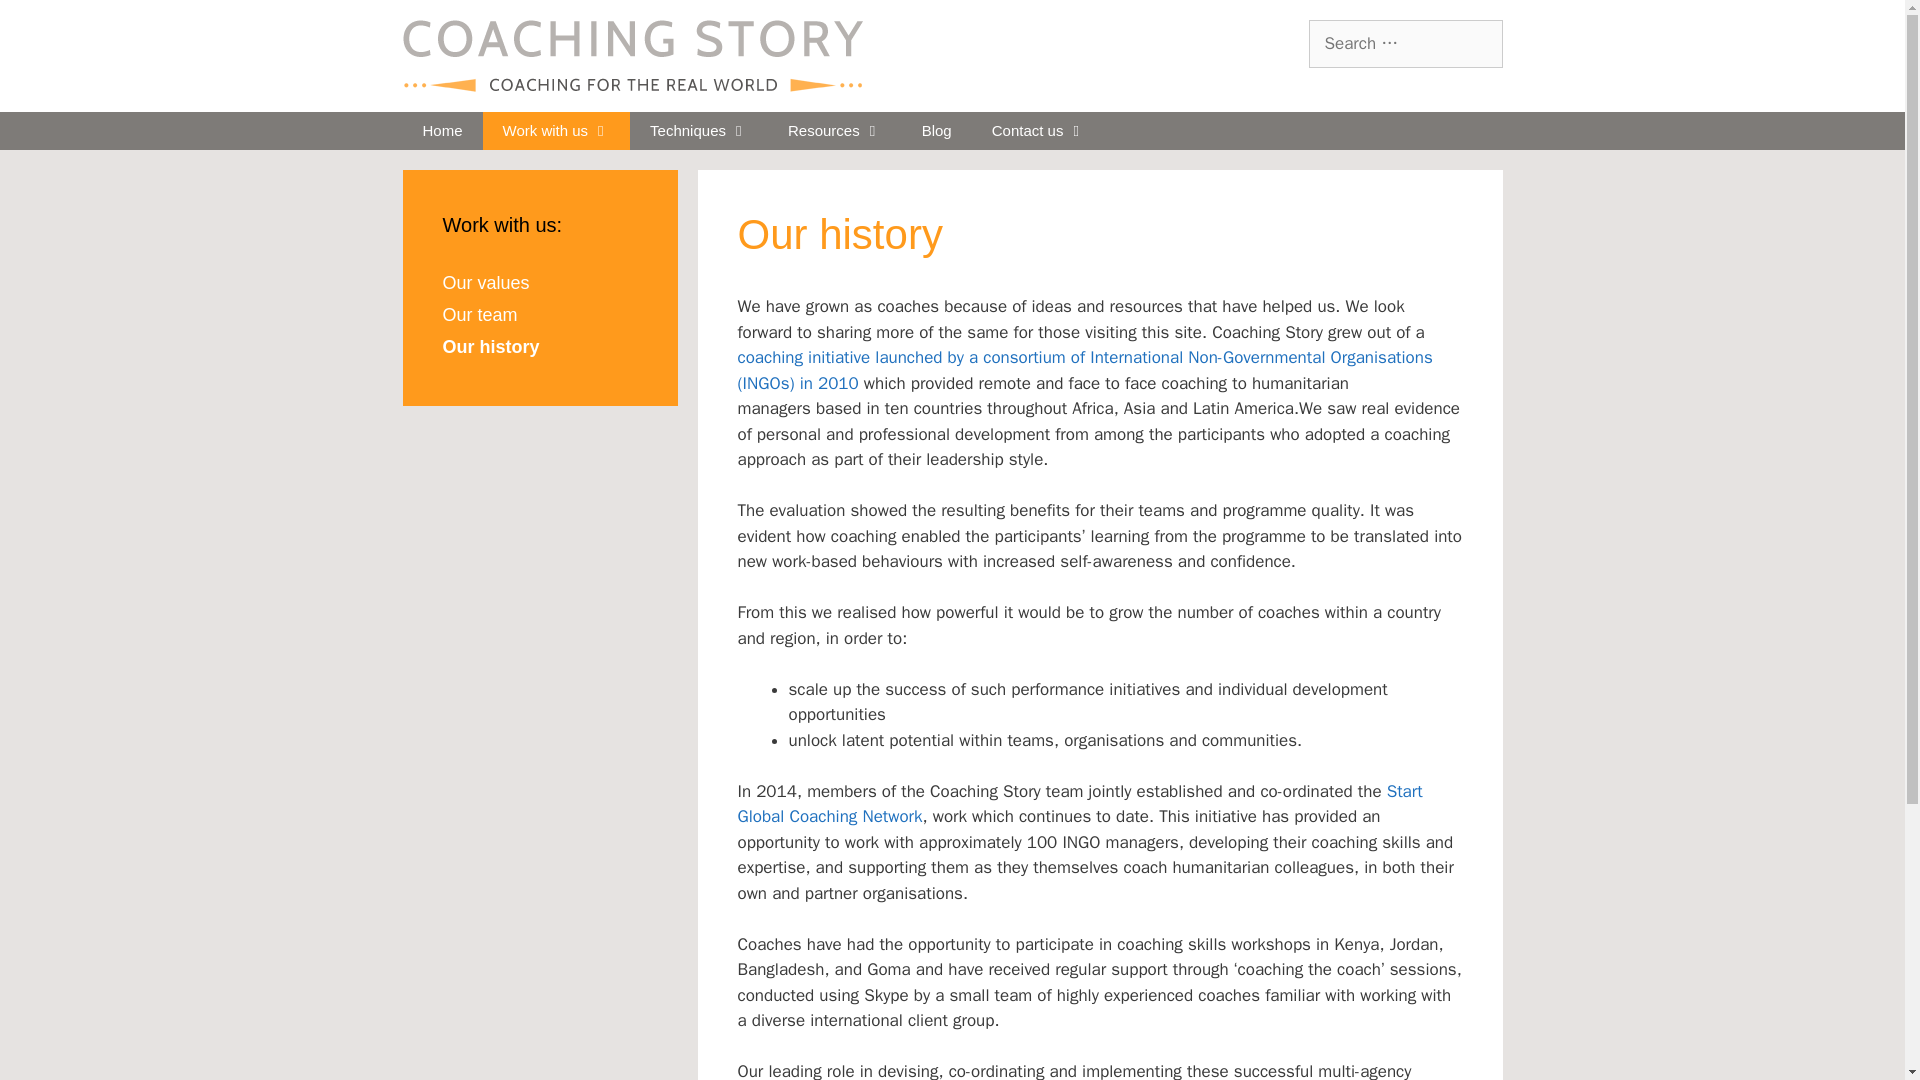  Describe the element at coordinates (835, 131) in the screenshot. I see `Resources` at that location.